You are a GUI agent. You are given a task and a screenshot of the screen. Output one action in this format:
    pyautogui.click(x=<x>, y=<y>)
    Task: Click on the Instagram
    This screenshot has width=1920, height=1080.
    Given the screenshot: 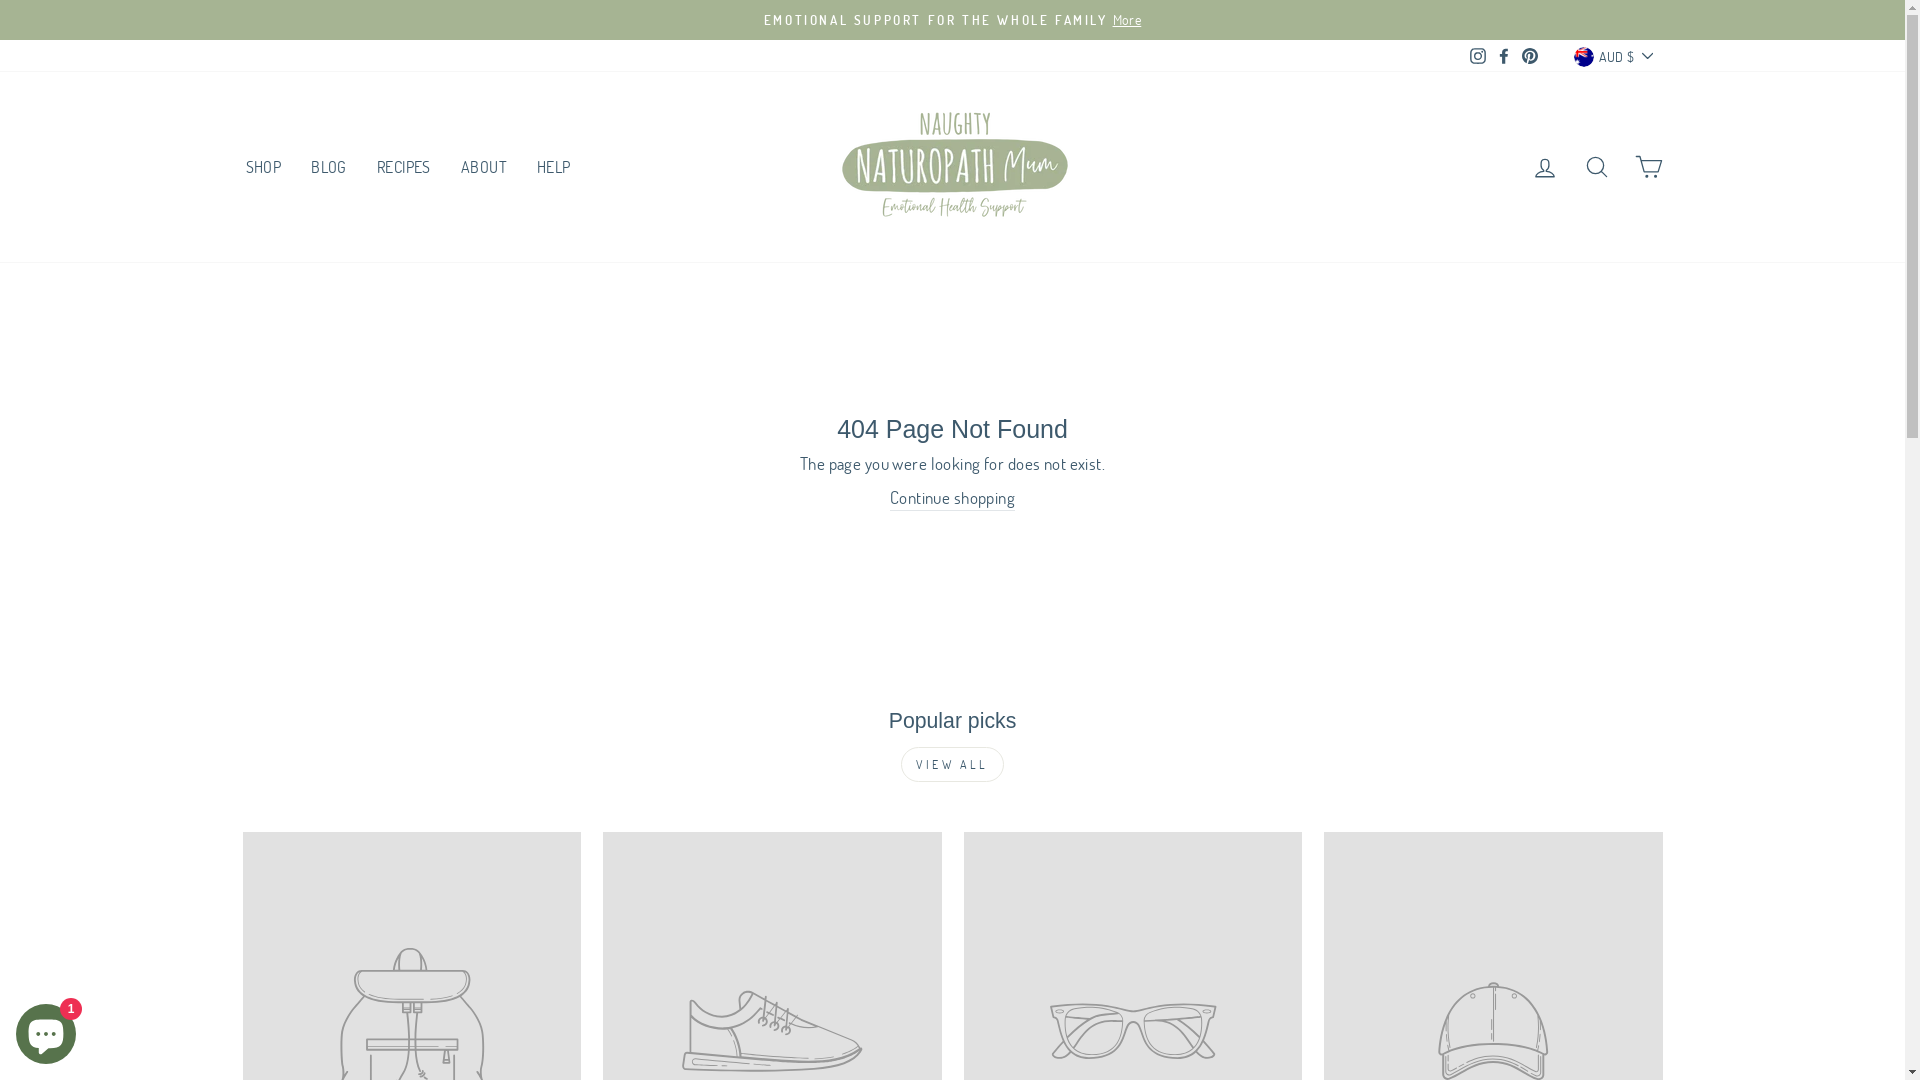 What is the action you would take?
    pyautogui.click(x=1478, y=56)
    